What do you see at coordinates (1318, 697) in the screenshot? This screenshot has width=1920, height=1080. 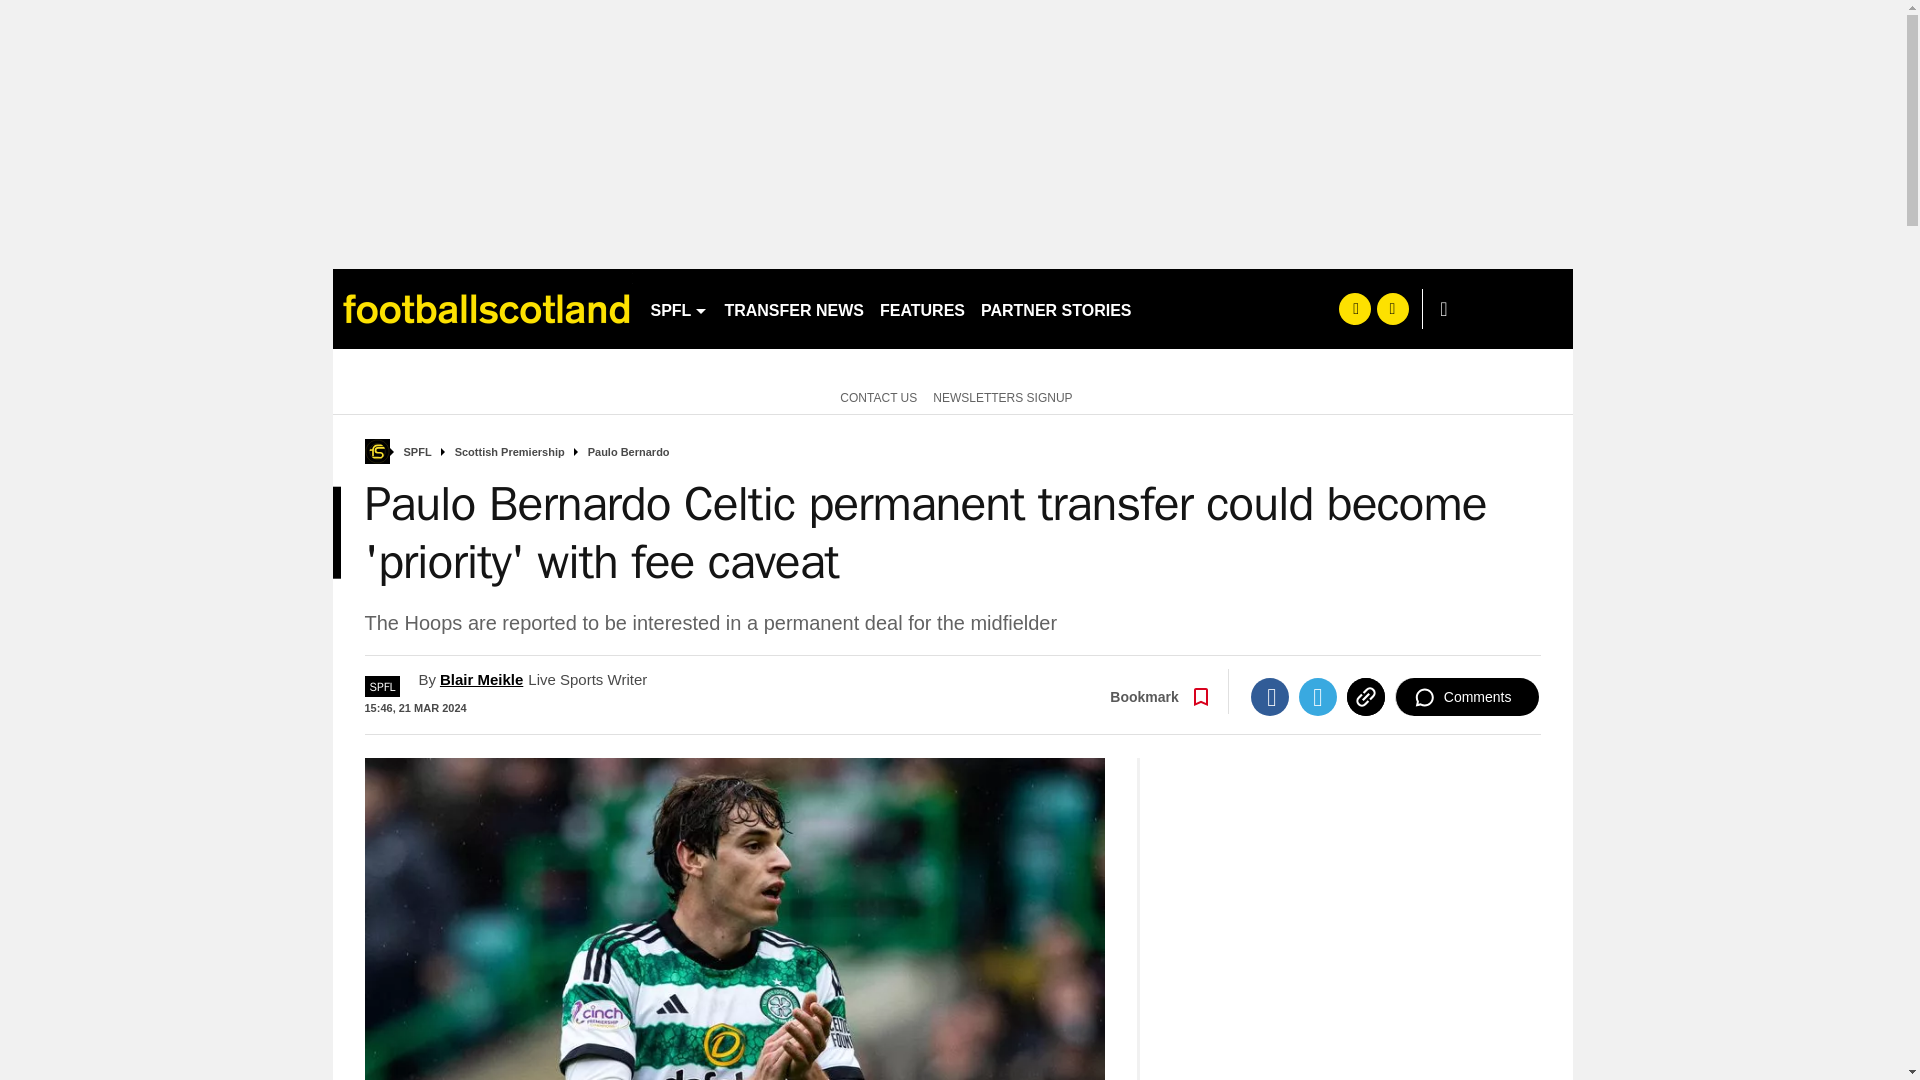 I see `Twitter` at bounding box center [1318, 697].